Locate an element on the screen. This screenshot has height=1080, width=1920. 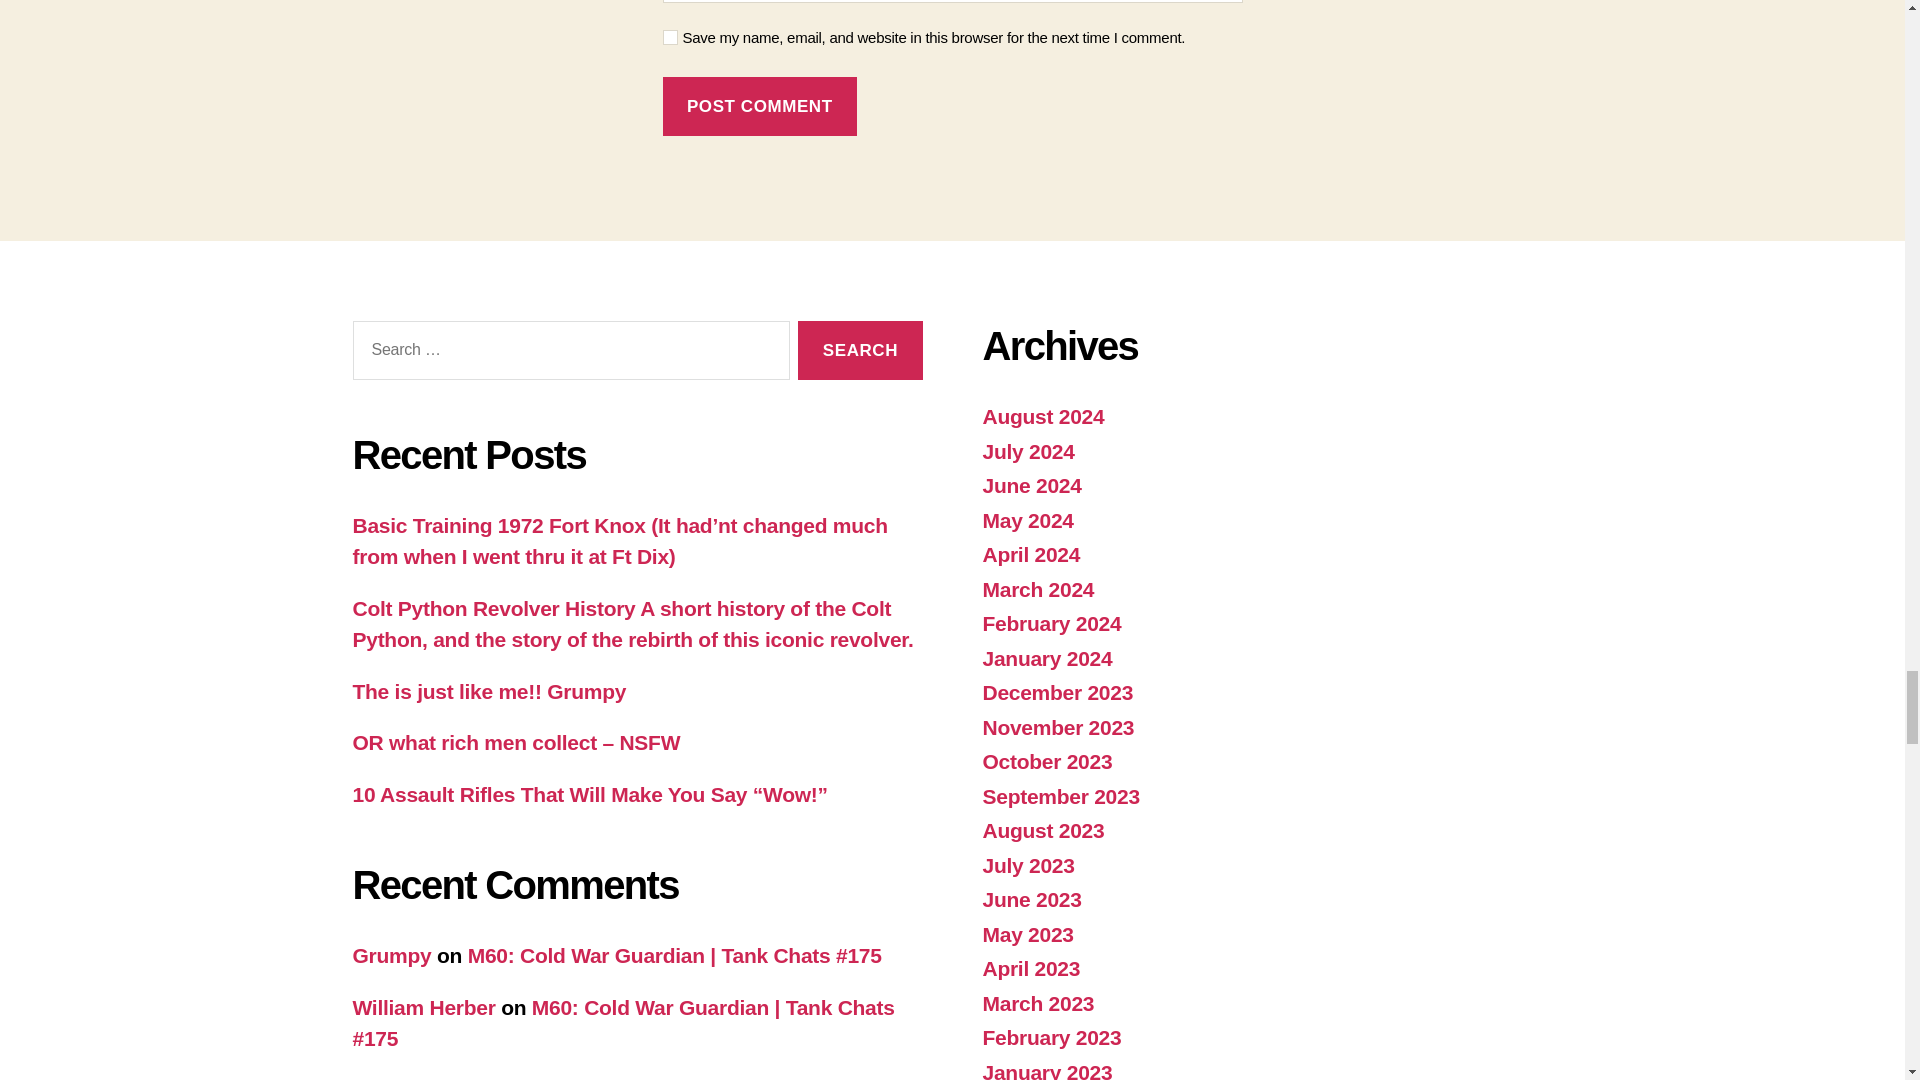
Search is located at coordinates (860, 350).